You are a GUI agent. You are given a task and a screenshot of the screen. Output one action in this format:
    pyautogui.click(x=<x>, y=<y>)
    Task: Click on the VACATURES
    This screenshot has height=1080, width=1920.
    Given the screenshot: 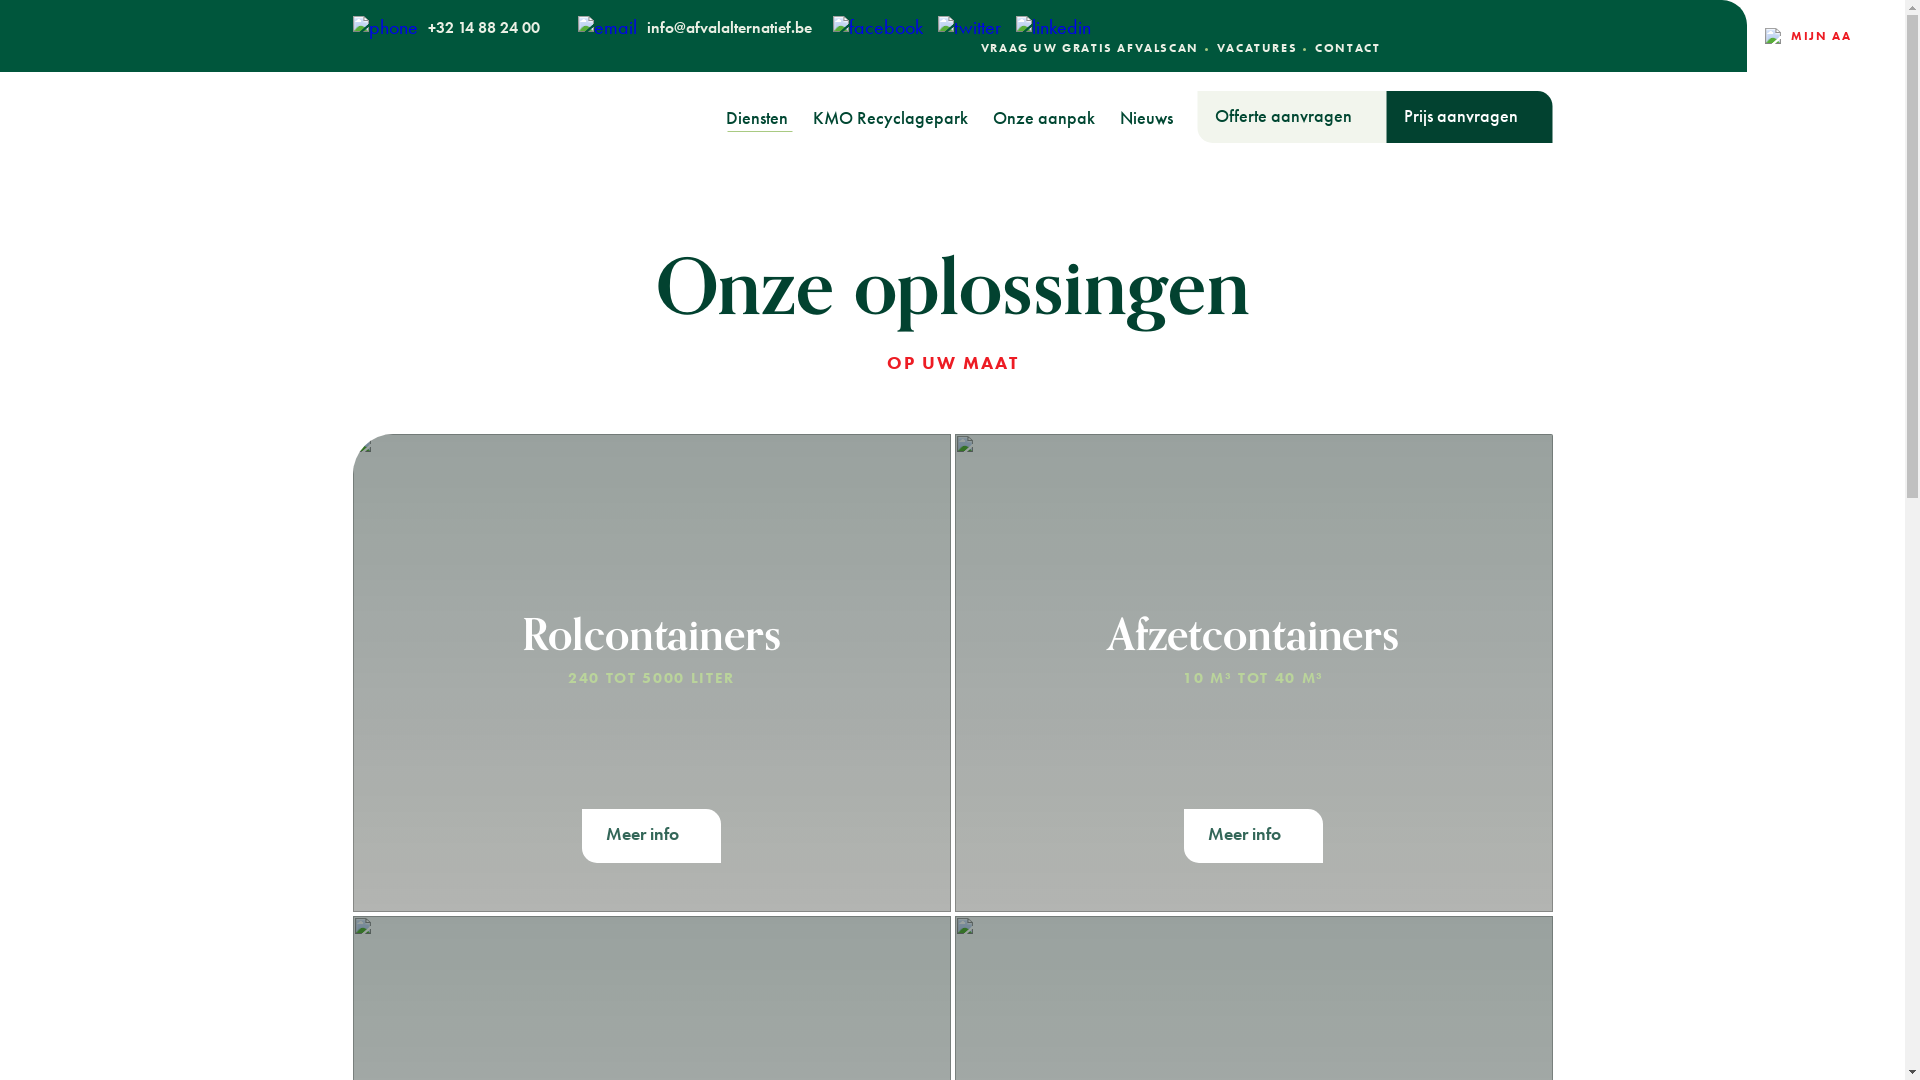 What is the action you would take?
    pyautogui.click(x=1257, y=48)
    